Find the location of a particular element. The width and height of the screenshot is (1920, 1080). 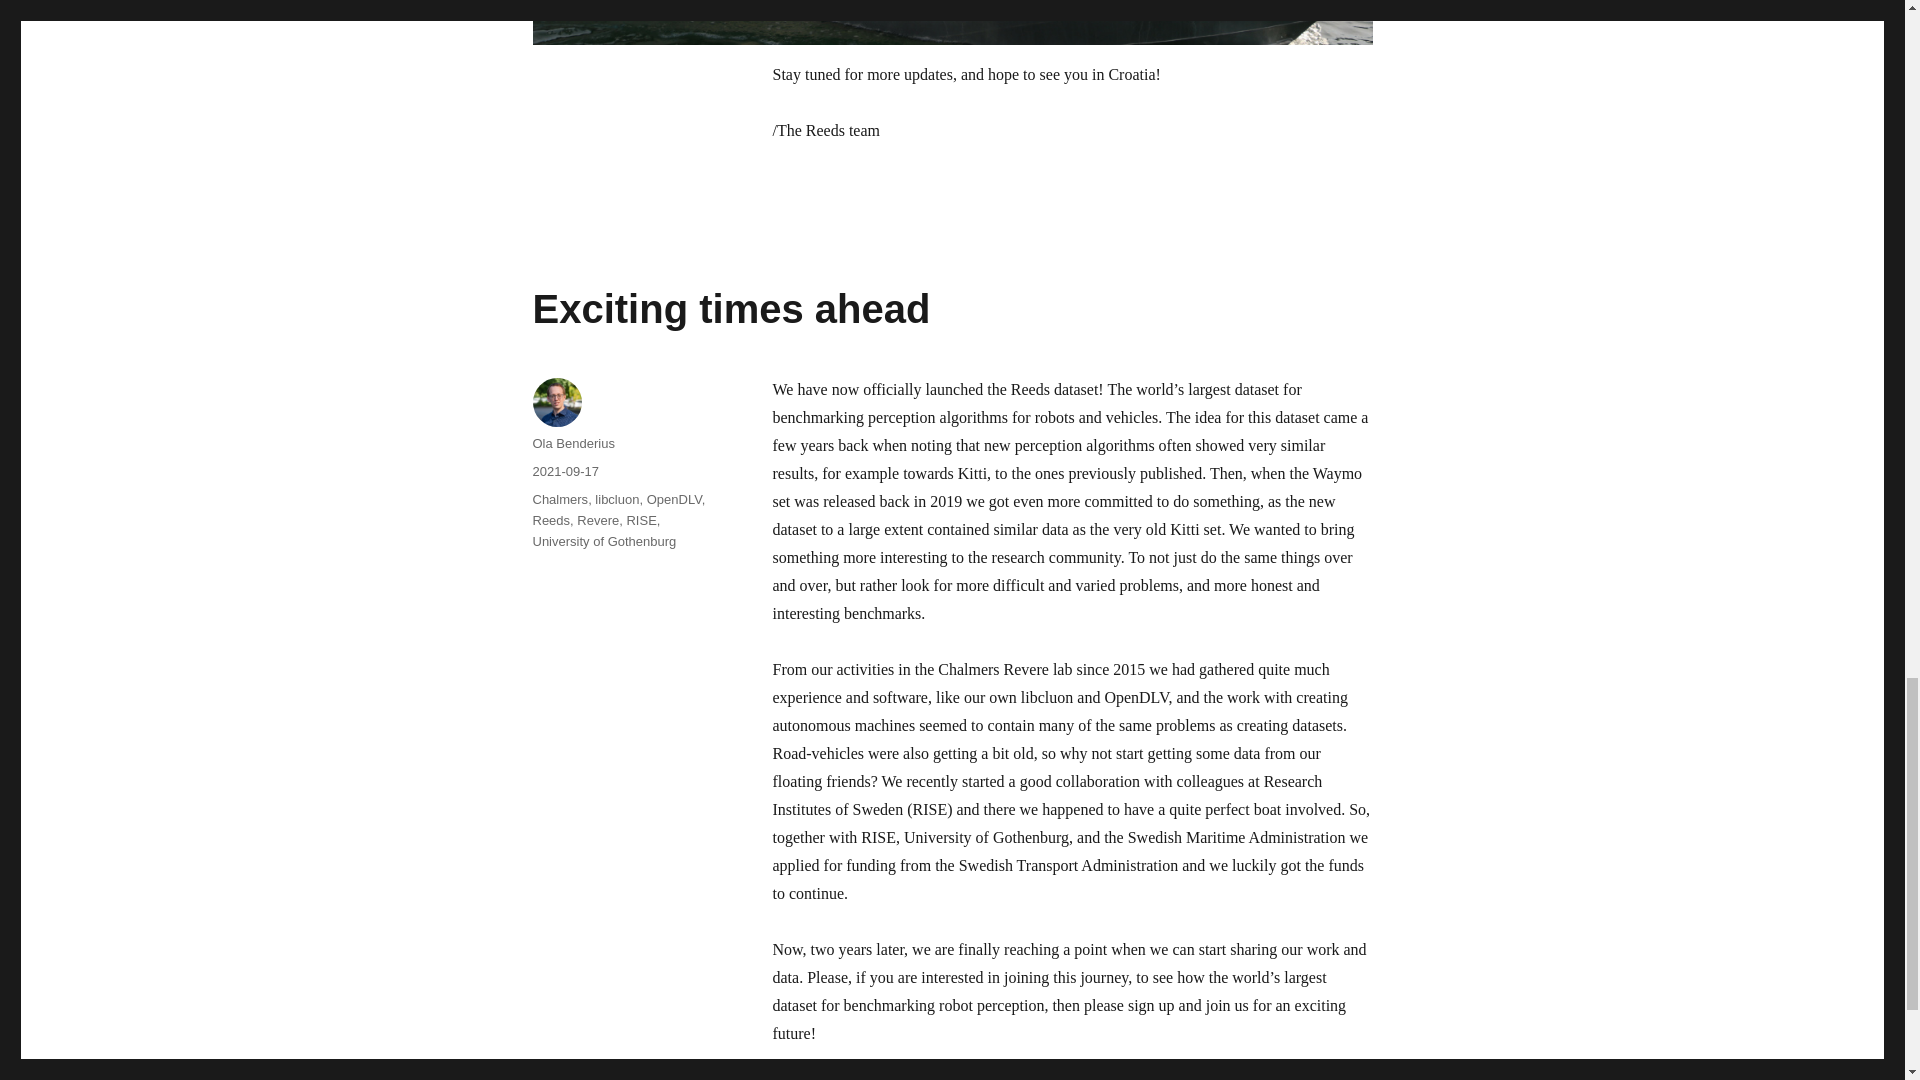

Chalmers is located at coordinates (559, 499).